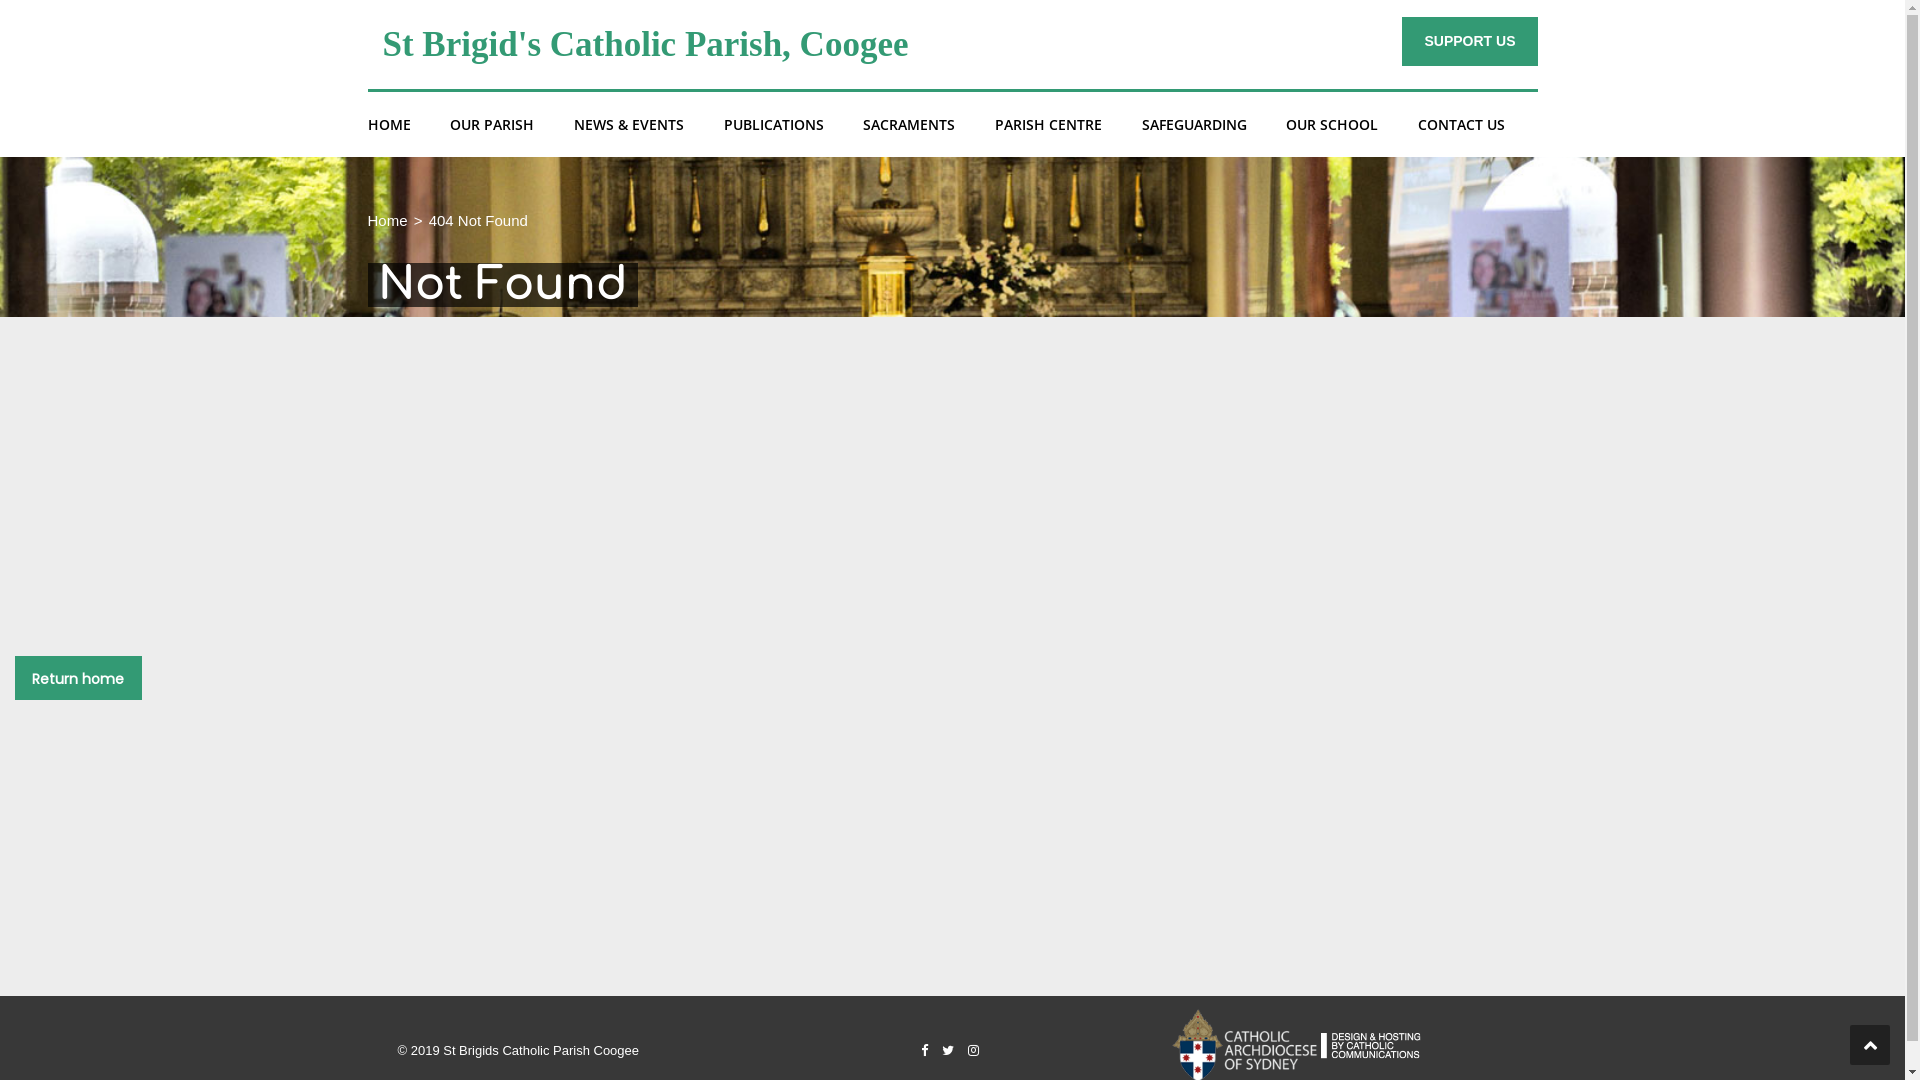 Image resolution: width=1920 pixels, height=1080 pixels. Describe the element at coordinates (390, 124) in the screenshot. I see `HOME` at that location.